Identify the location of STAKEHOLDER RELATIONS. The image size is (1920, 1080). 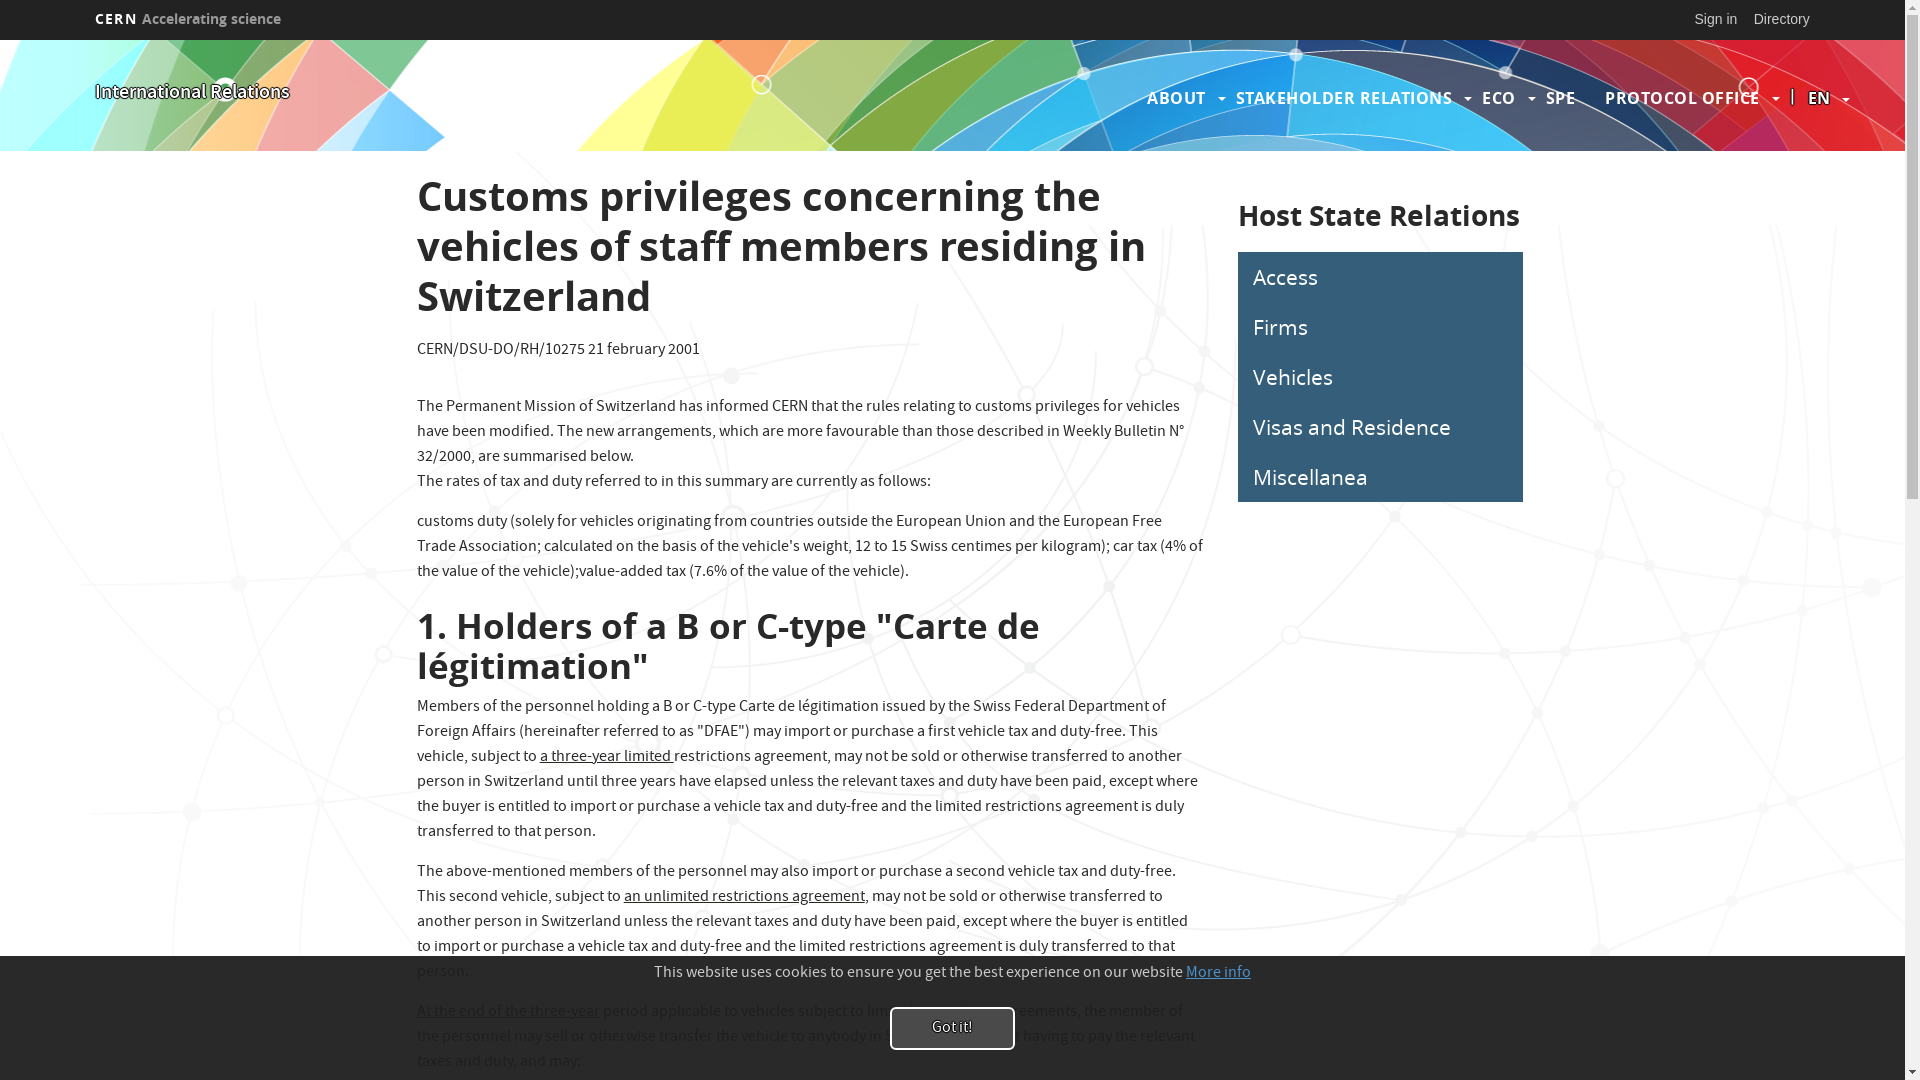
(1344, 98).